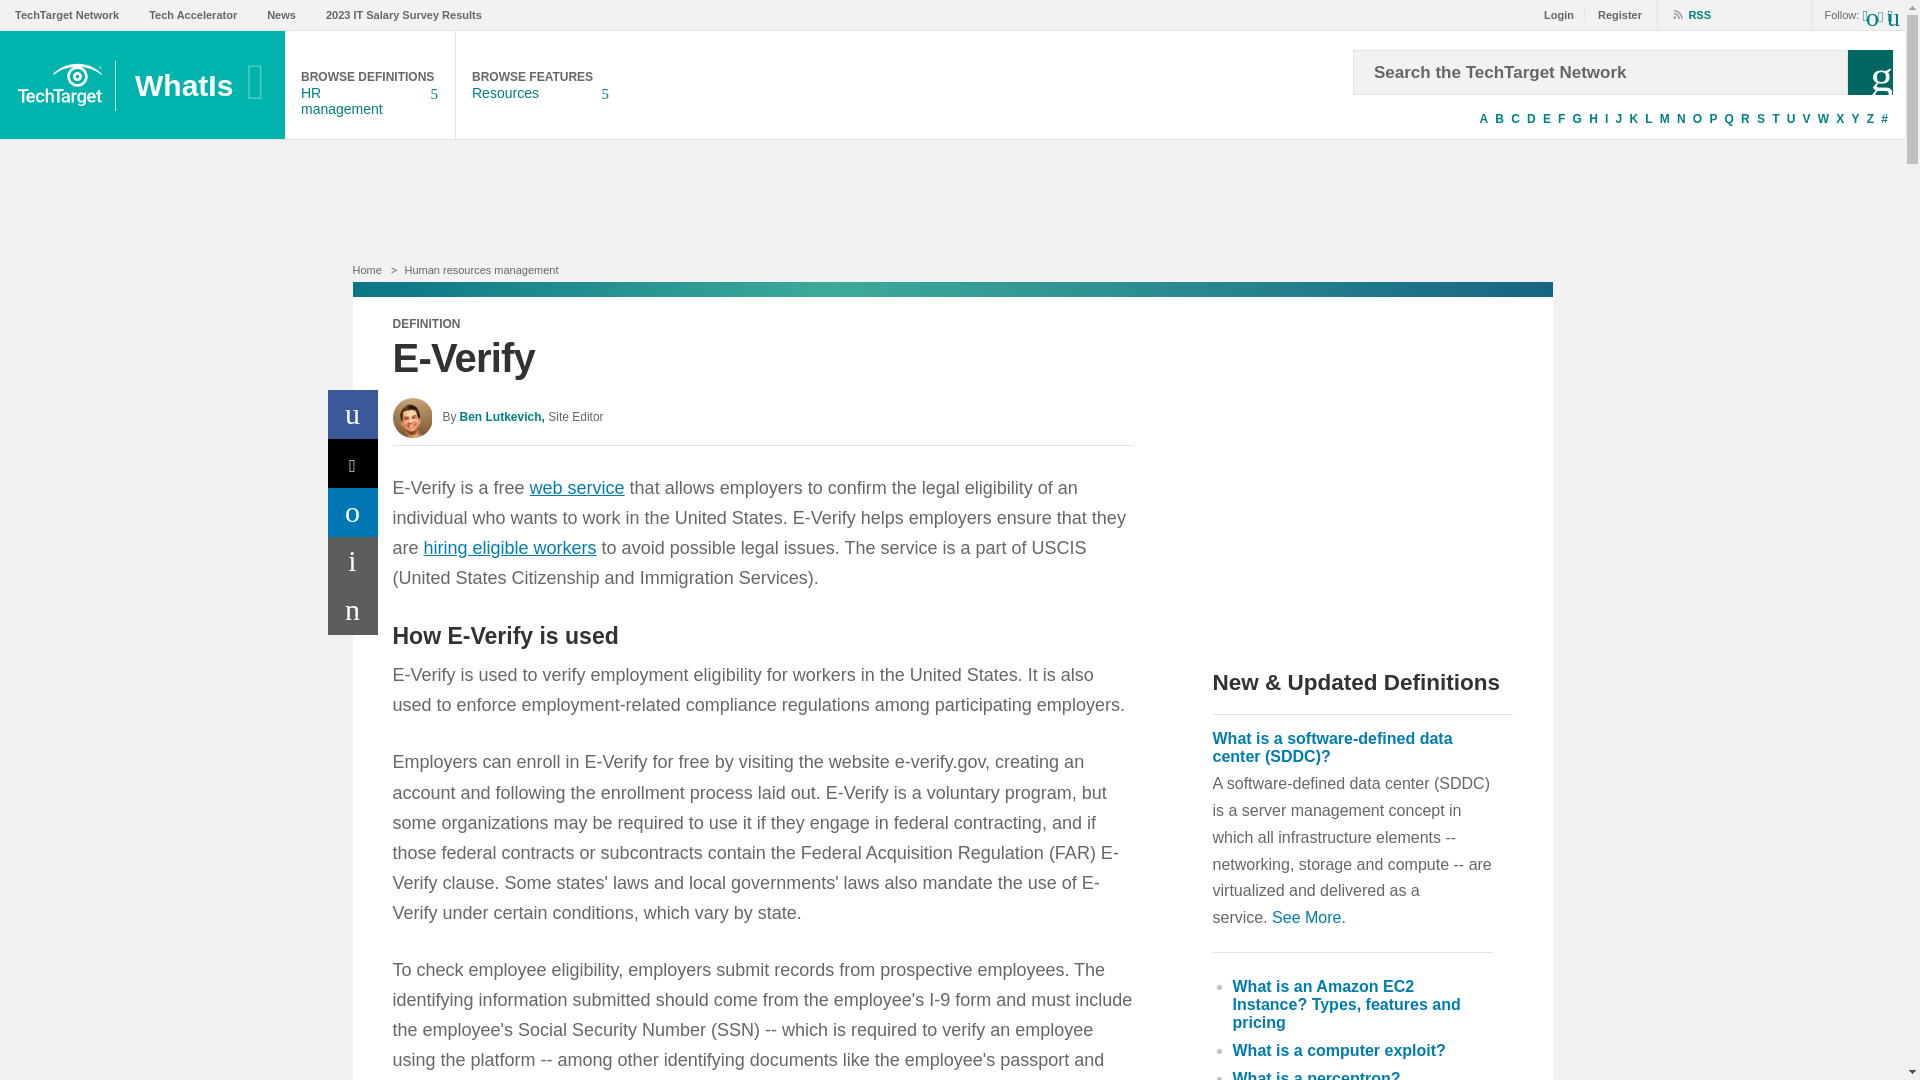 This screenshot has height=1080, width=1920. I want to click on Share on Facebook, so click(67, 14).